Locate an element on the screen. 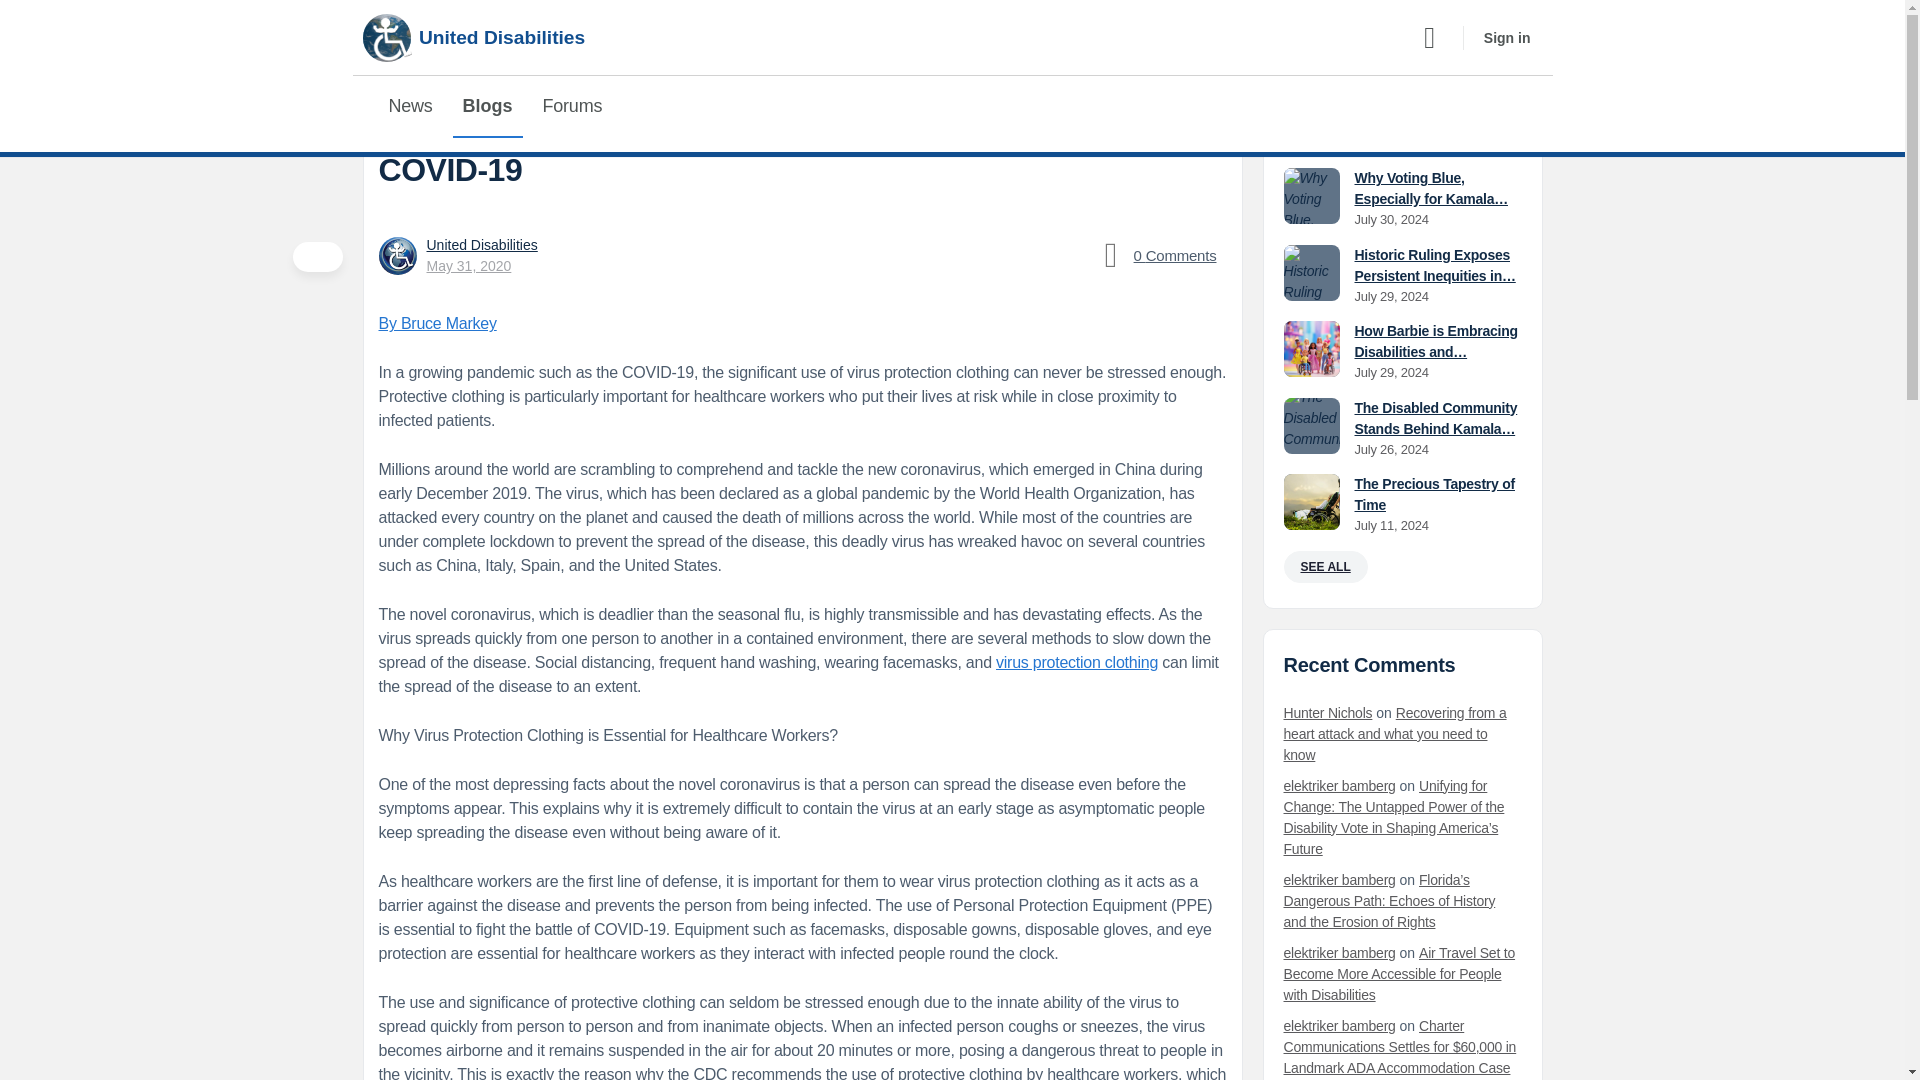  United Disabilities is located at coordinates (474, 38).